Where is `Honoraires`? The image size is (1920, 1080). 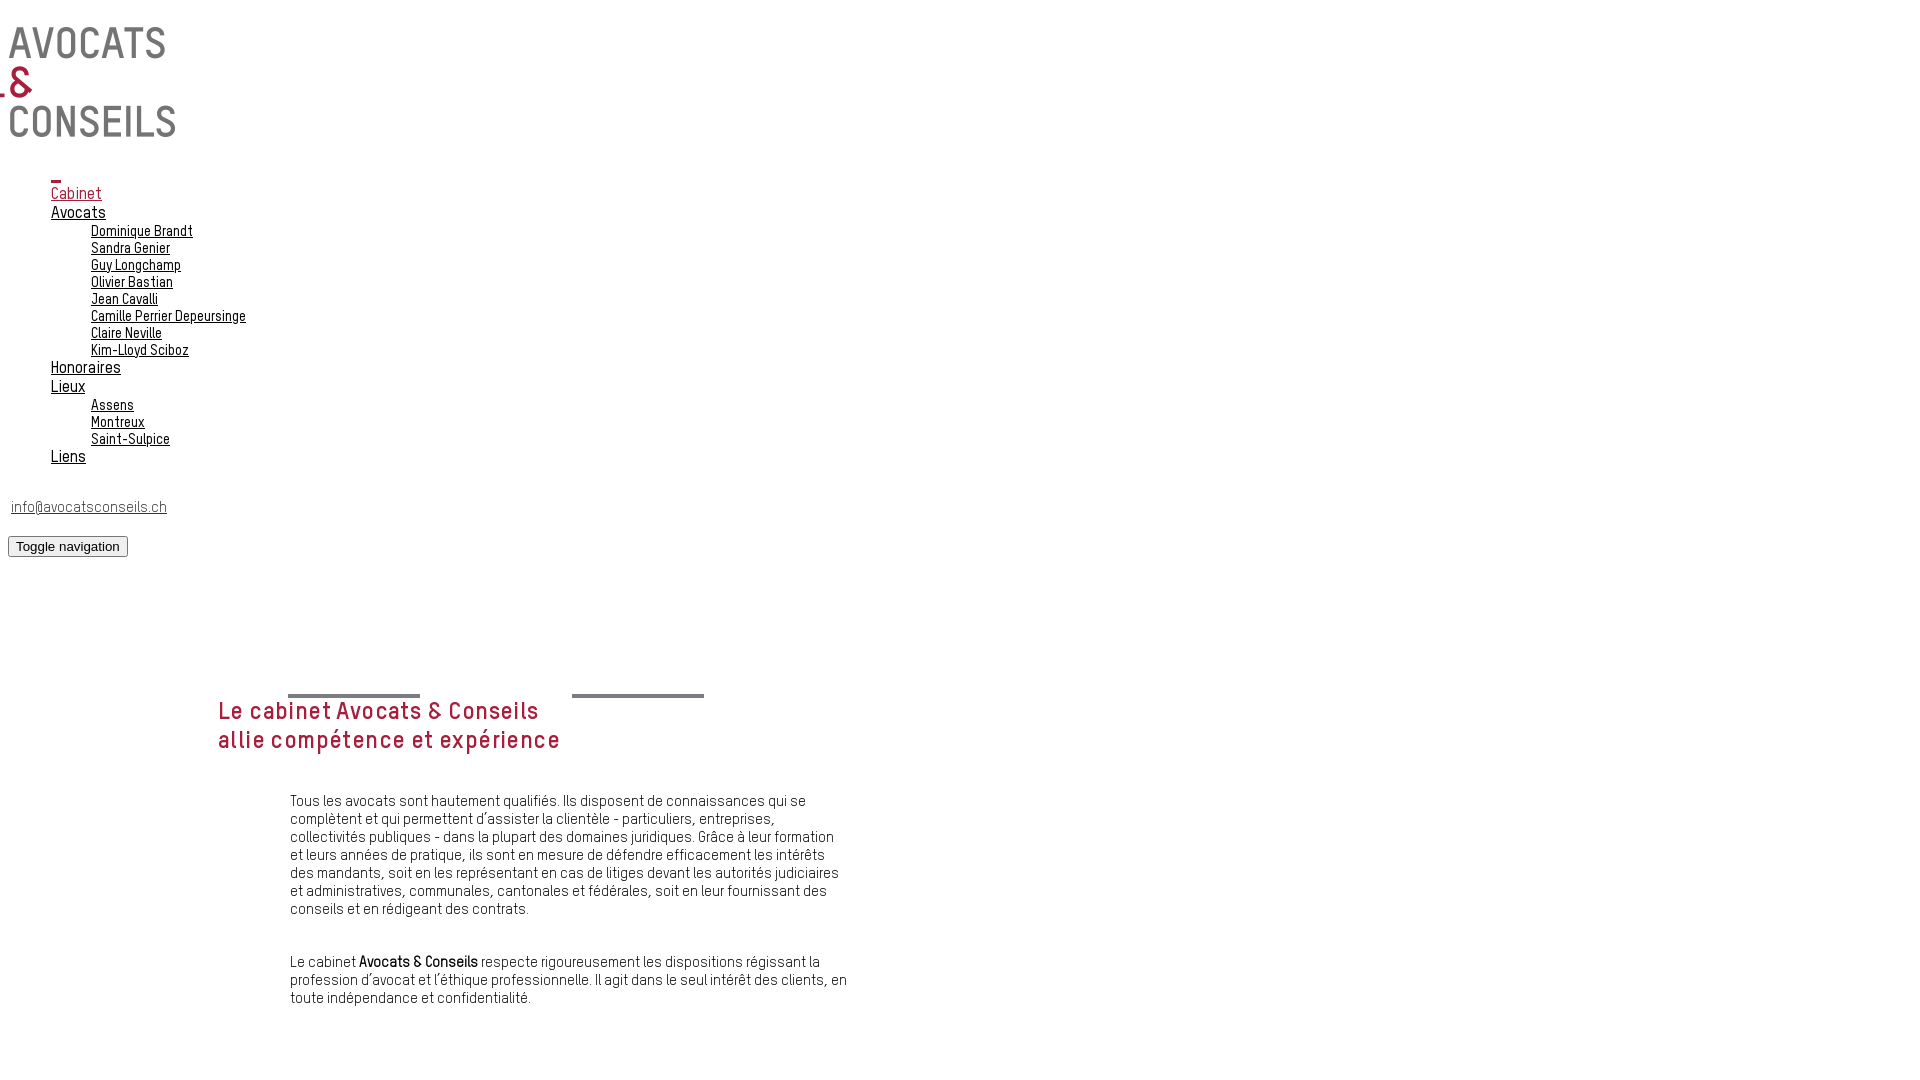
Honoraires is located at coordinates (86, 369).